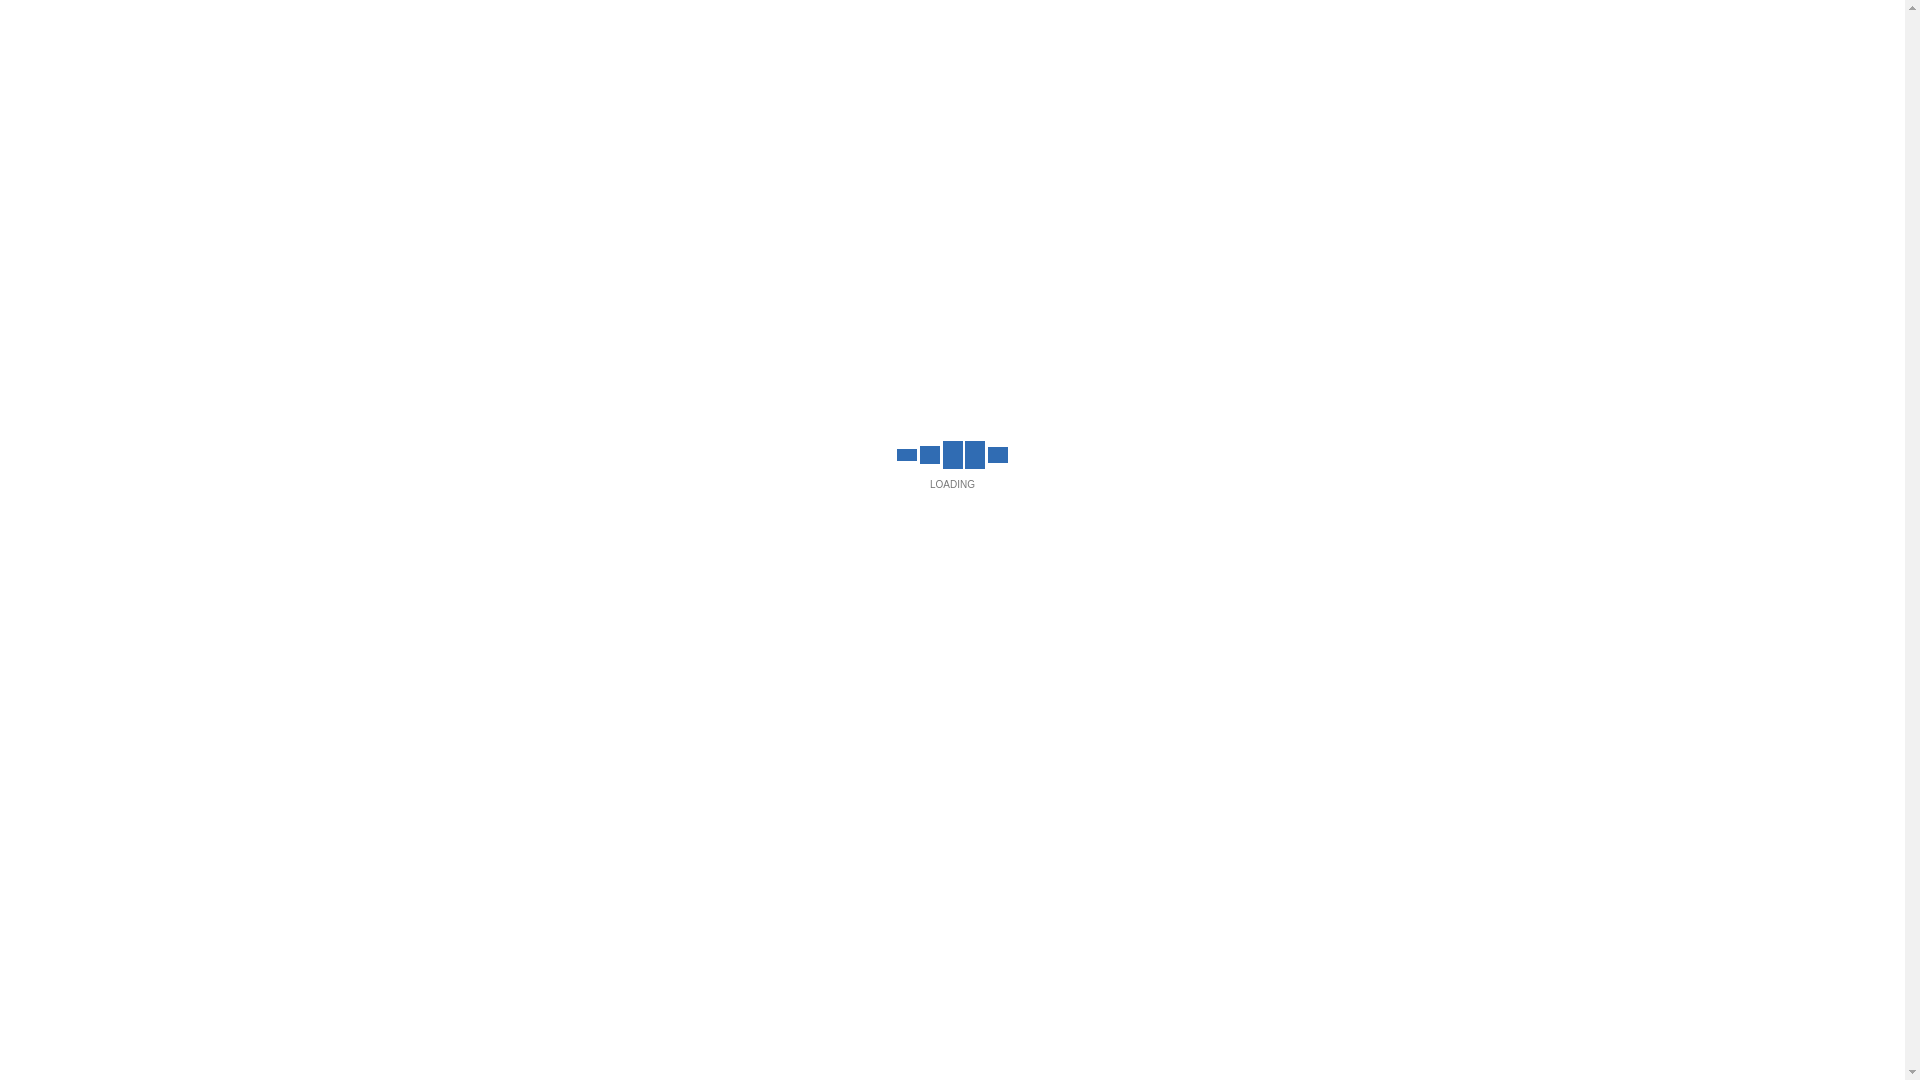 The width and height of the screenshot is (1920, 1080). I want to click on  Testimonials, so click(1223, 143).